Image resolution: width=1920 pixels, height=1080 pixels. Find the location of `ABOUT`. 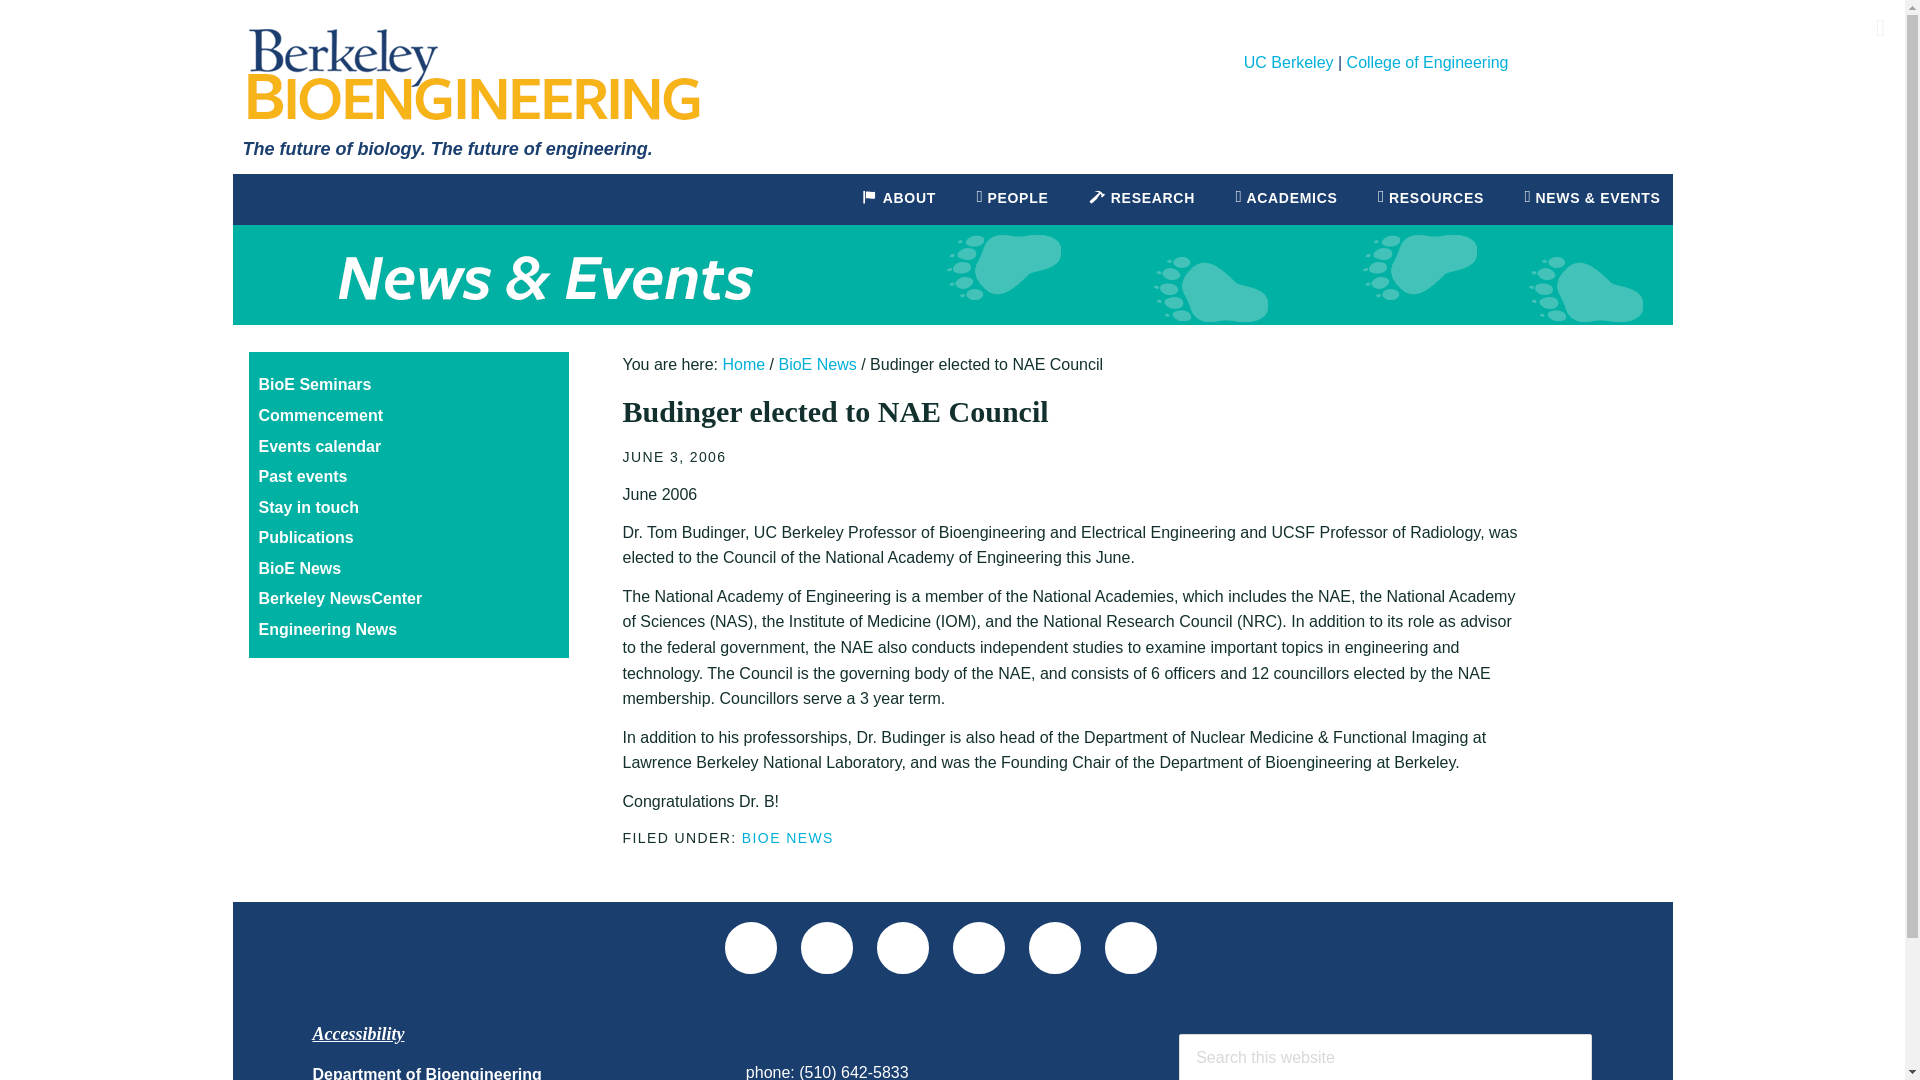

ABOUT is located at coordinates (898, 198).